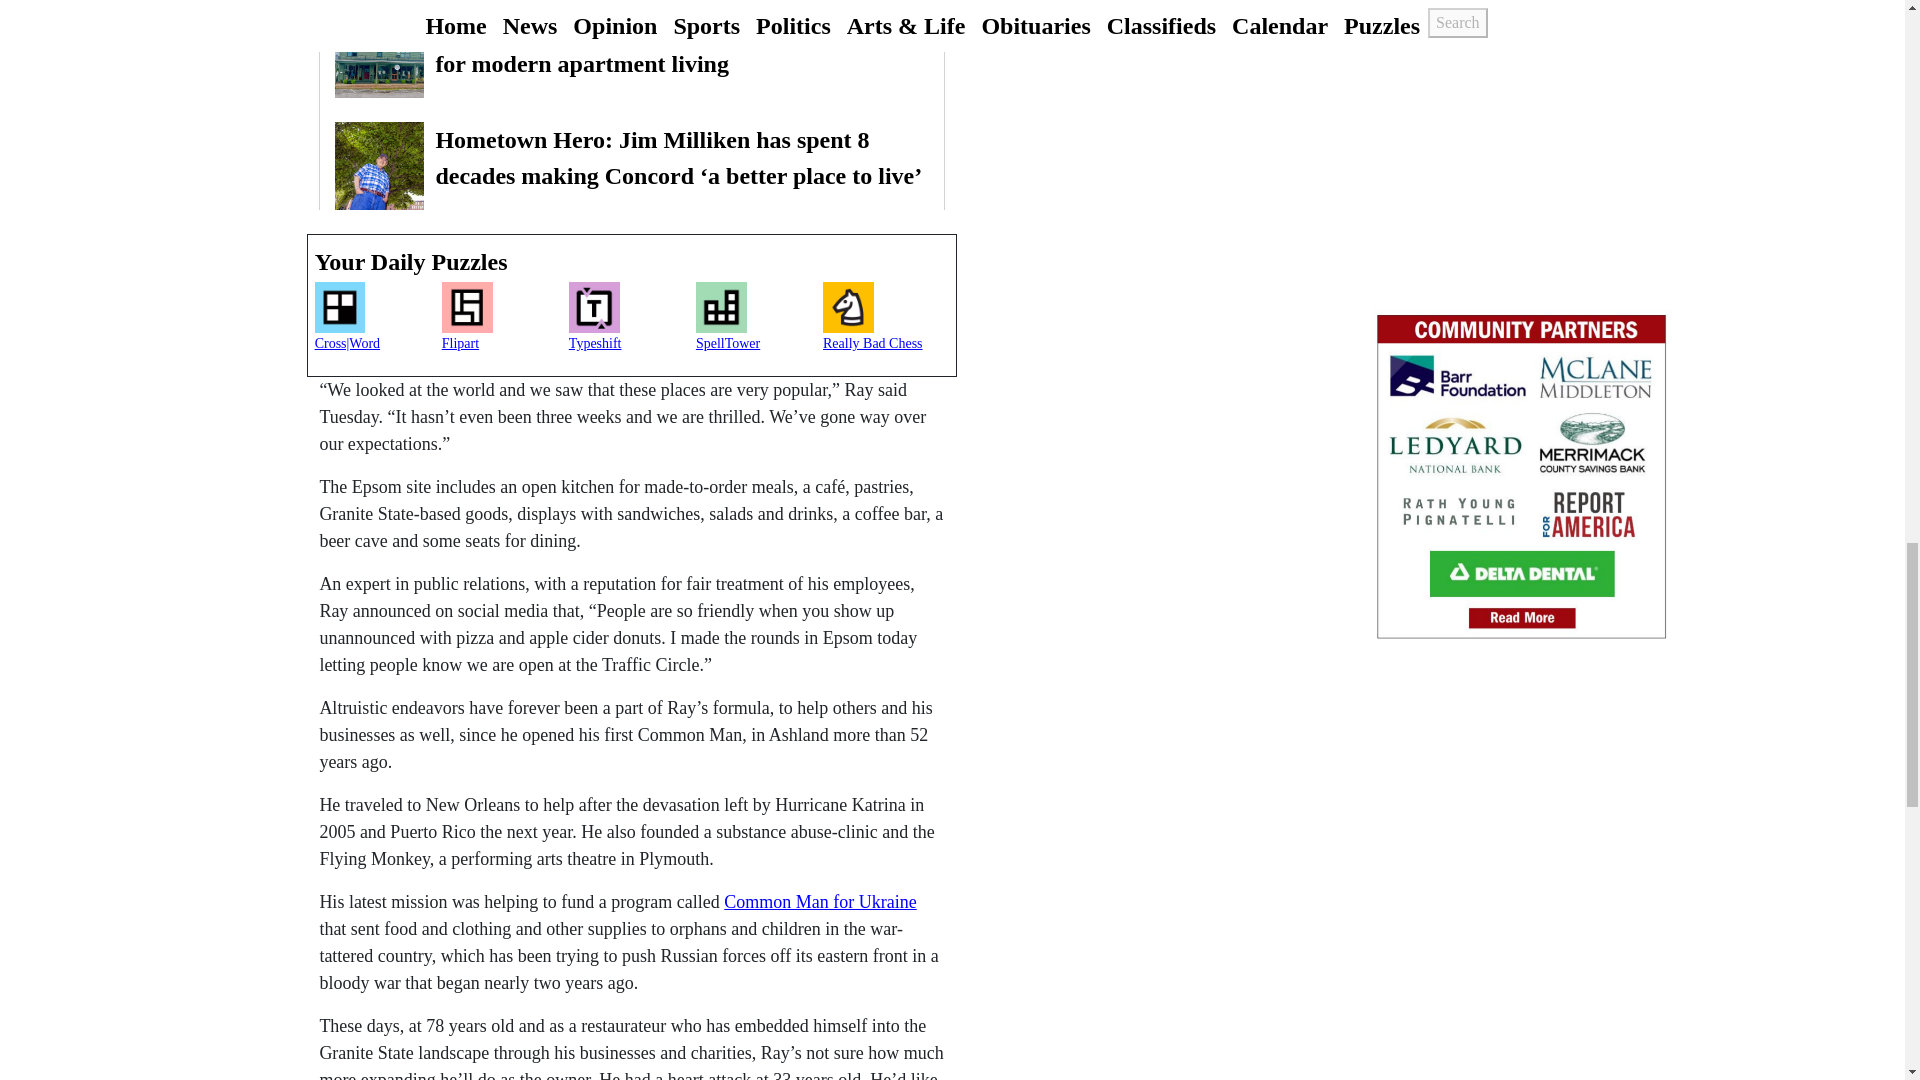  I want to click on Flipart, so click(504, 324).